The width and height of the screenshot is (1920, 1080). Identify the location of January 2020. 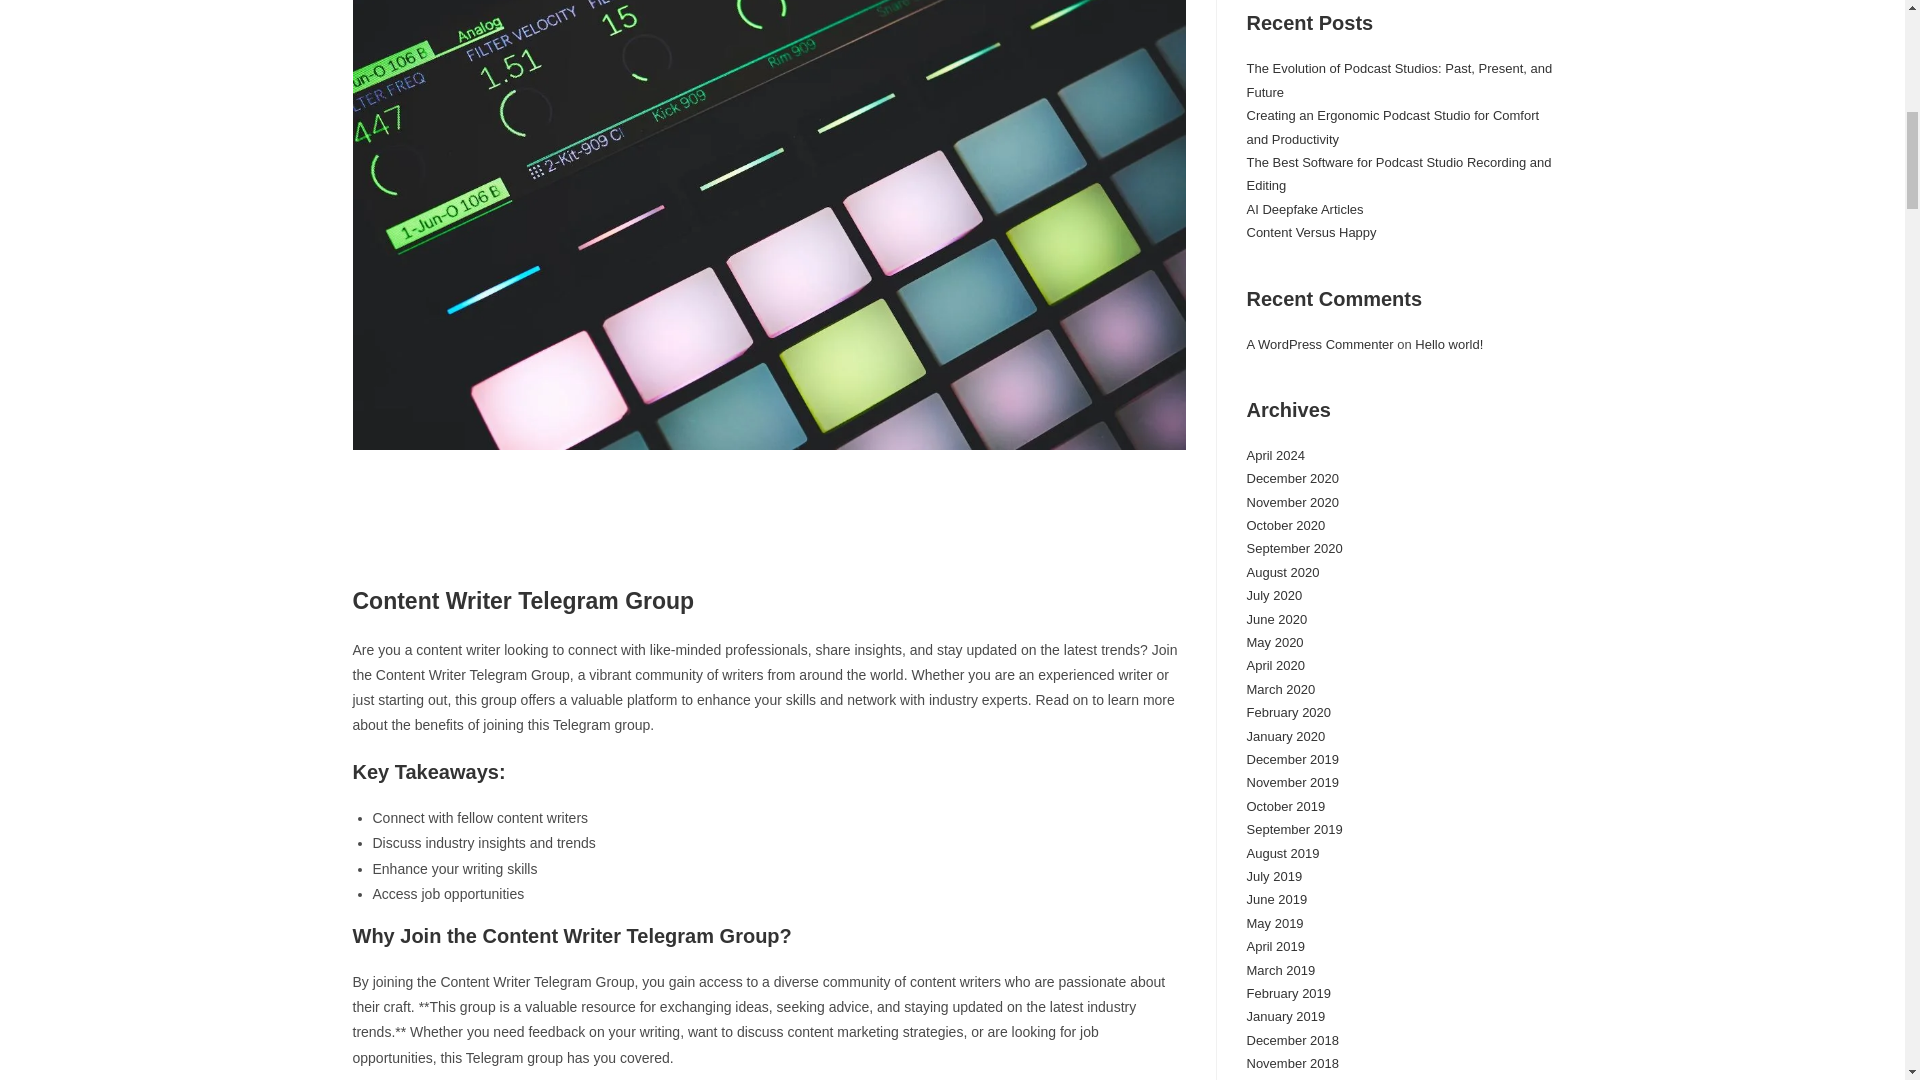
(1285, 736).